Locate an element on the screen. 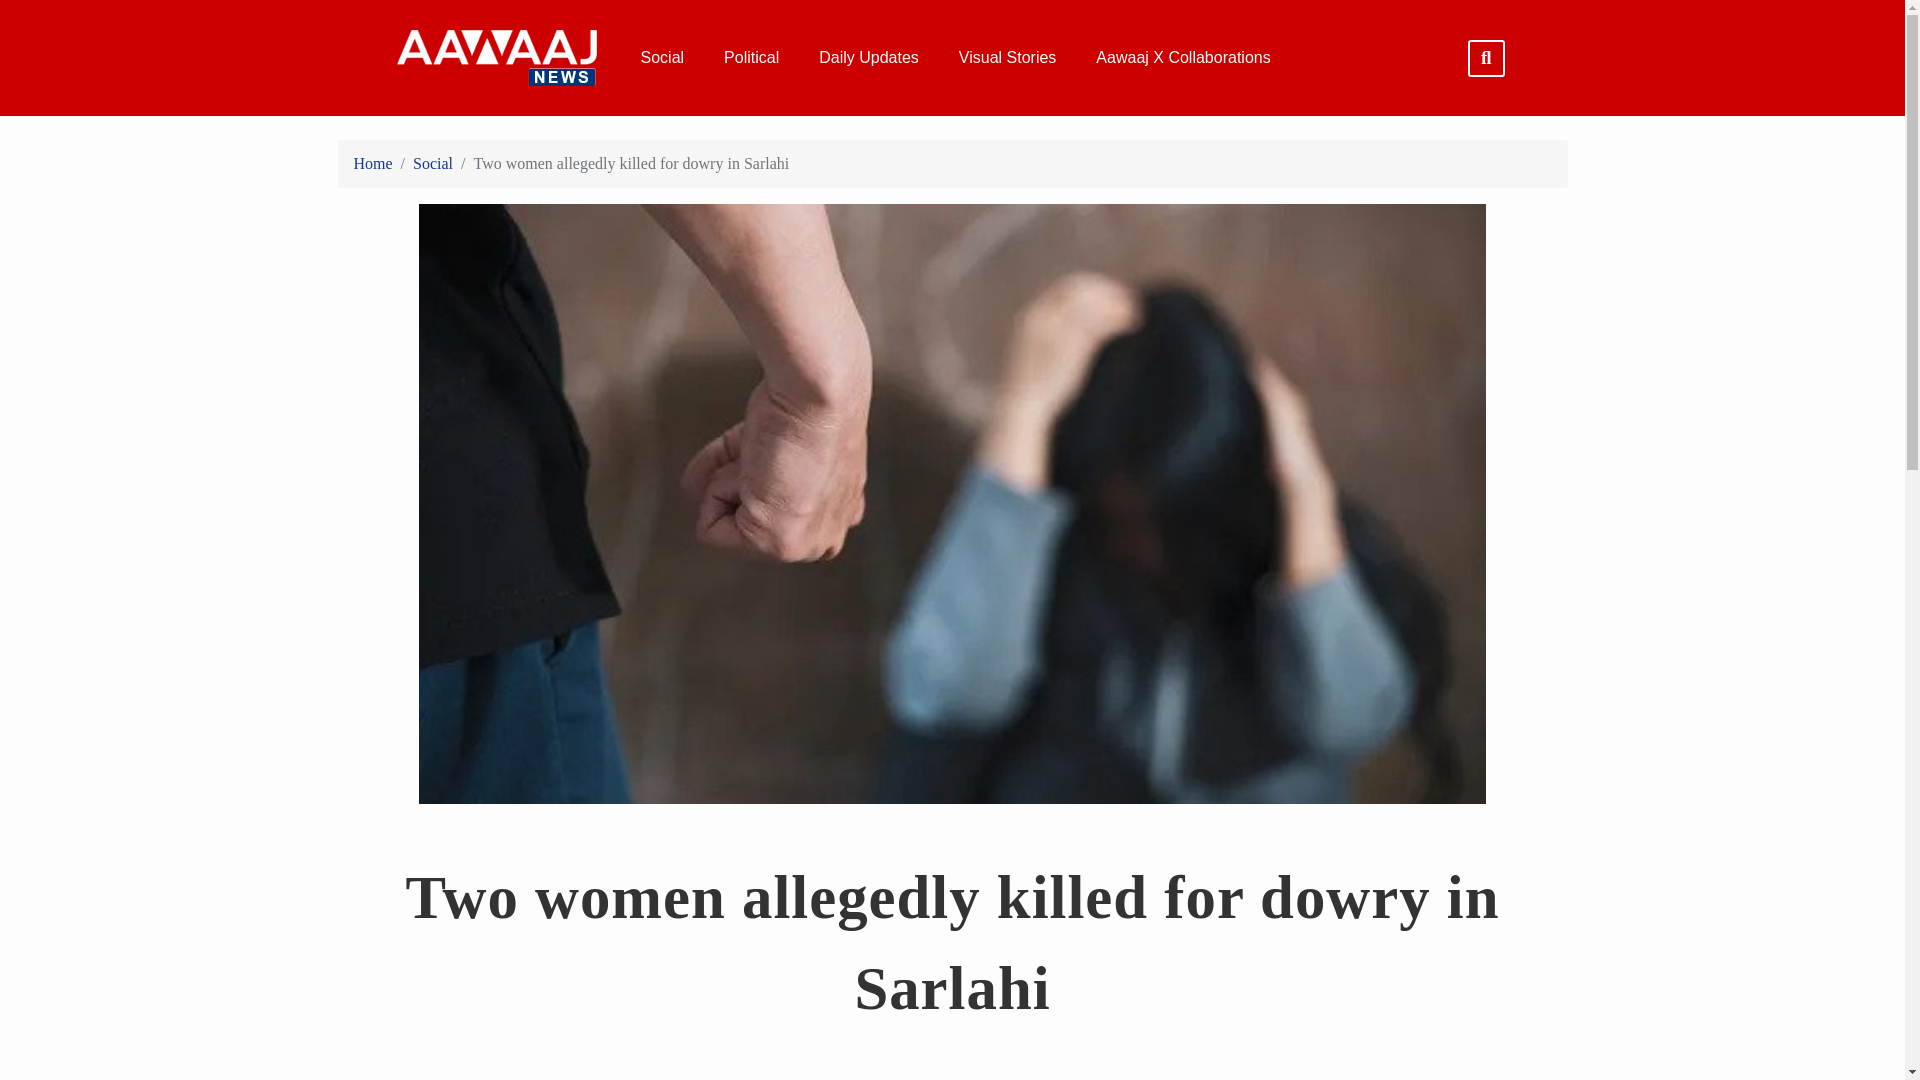  Social is located at coordinates (432, 163).